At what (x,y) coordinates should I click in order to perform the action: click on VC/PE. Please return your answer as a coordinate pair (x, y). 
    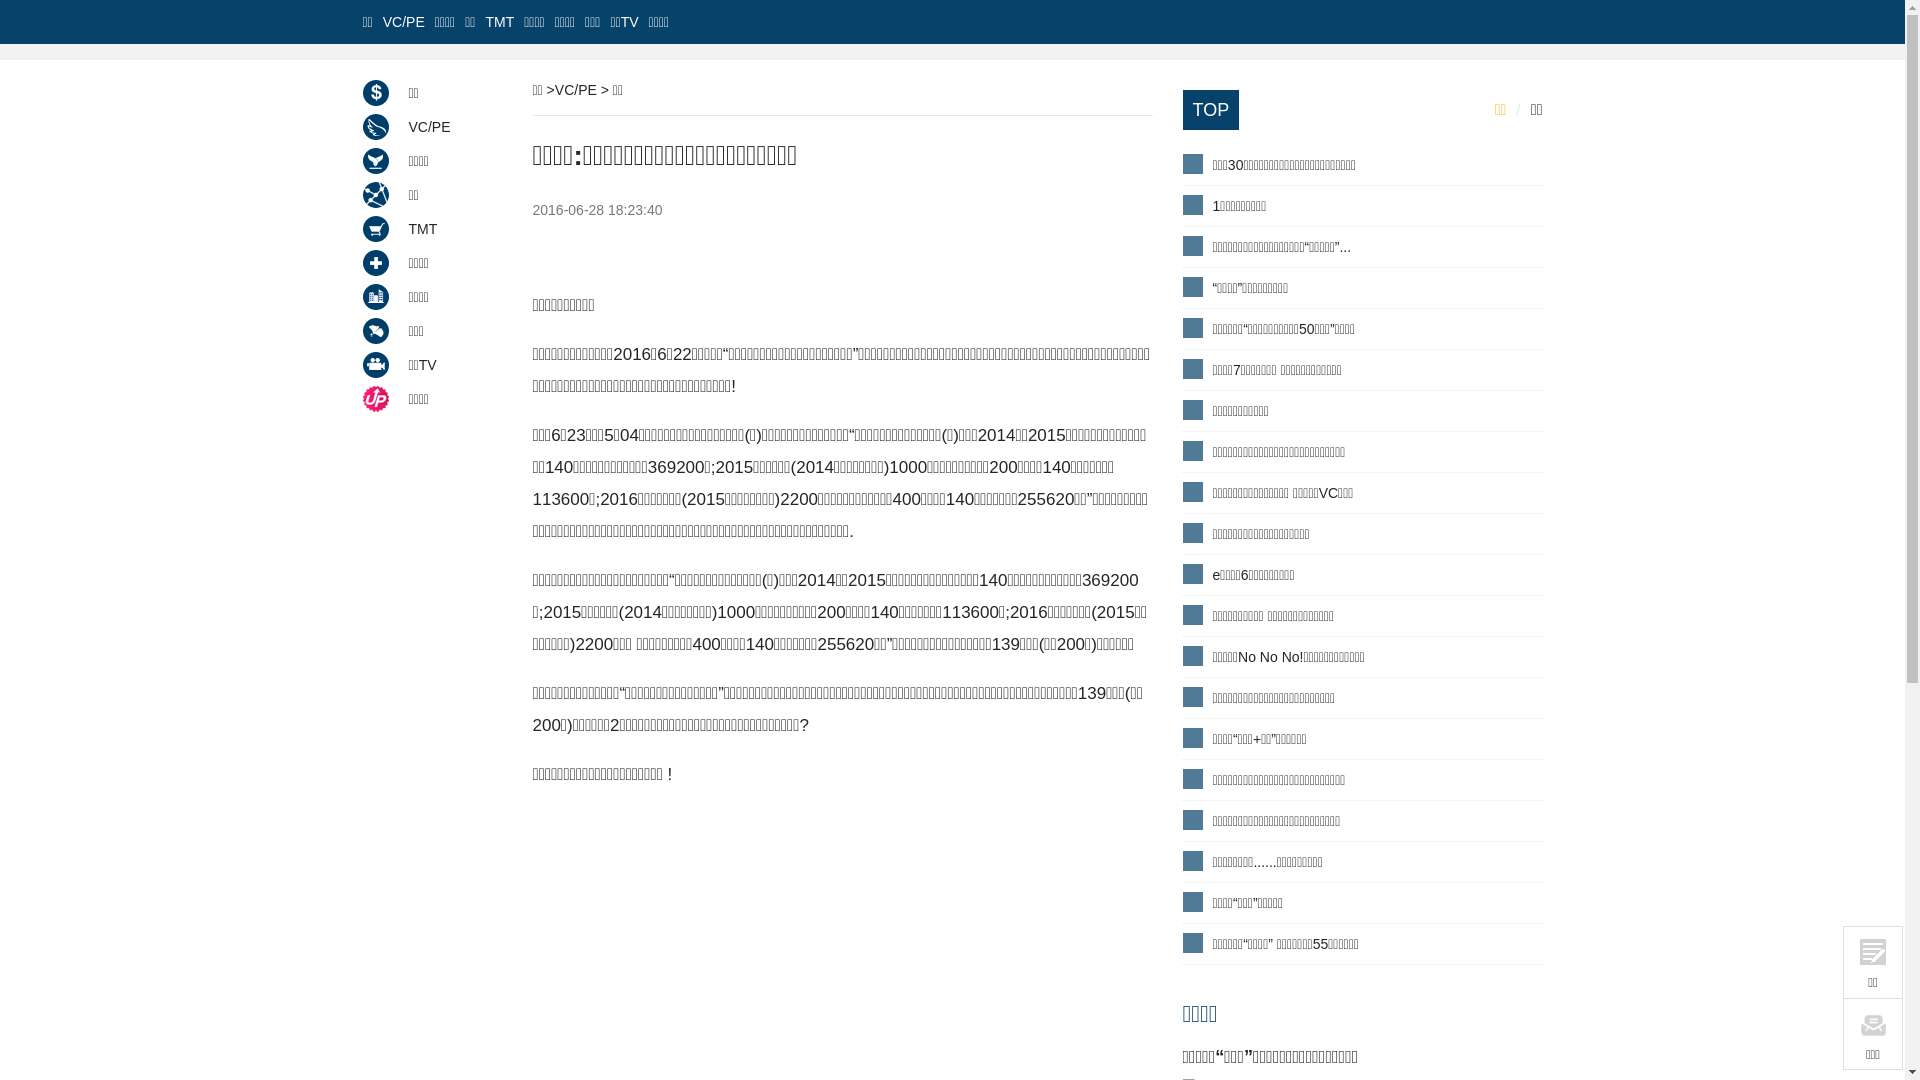
    Looking at the image, I should click on (576, 90).